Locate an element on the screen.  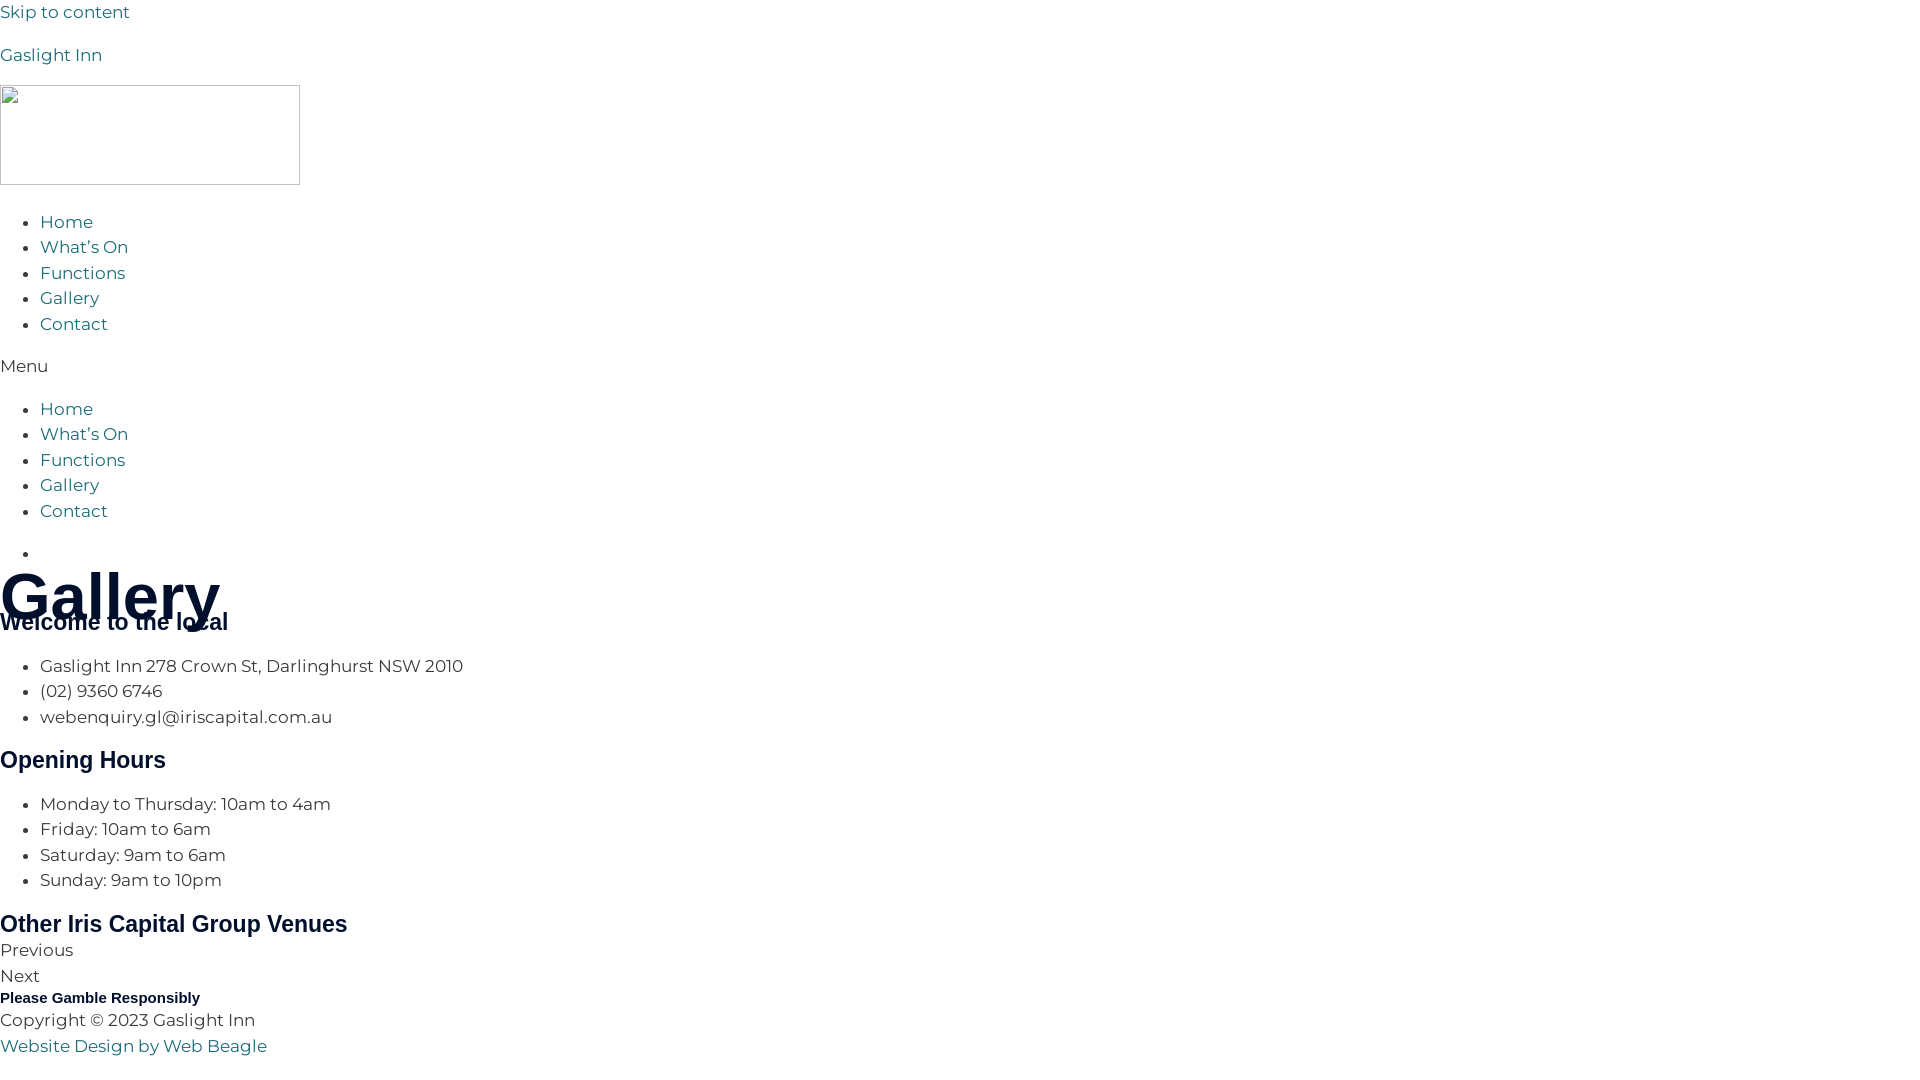
Home is located at coordinates (66, 222).